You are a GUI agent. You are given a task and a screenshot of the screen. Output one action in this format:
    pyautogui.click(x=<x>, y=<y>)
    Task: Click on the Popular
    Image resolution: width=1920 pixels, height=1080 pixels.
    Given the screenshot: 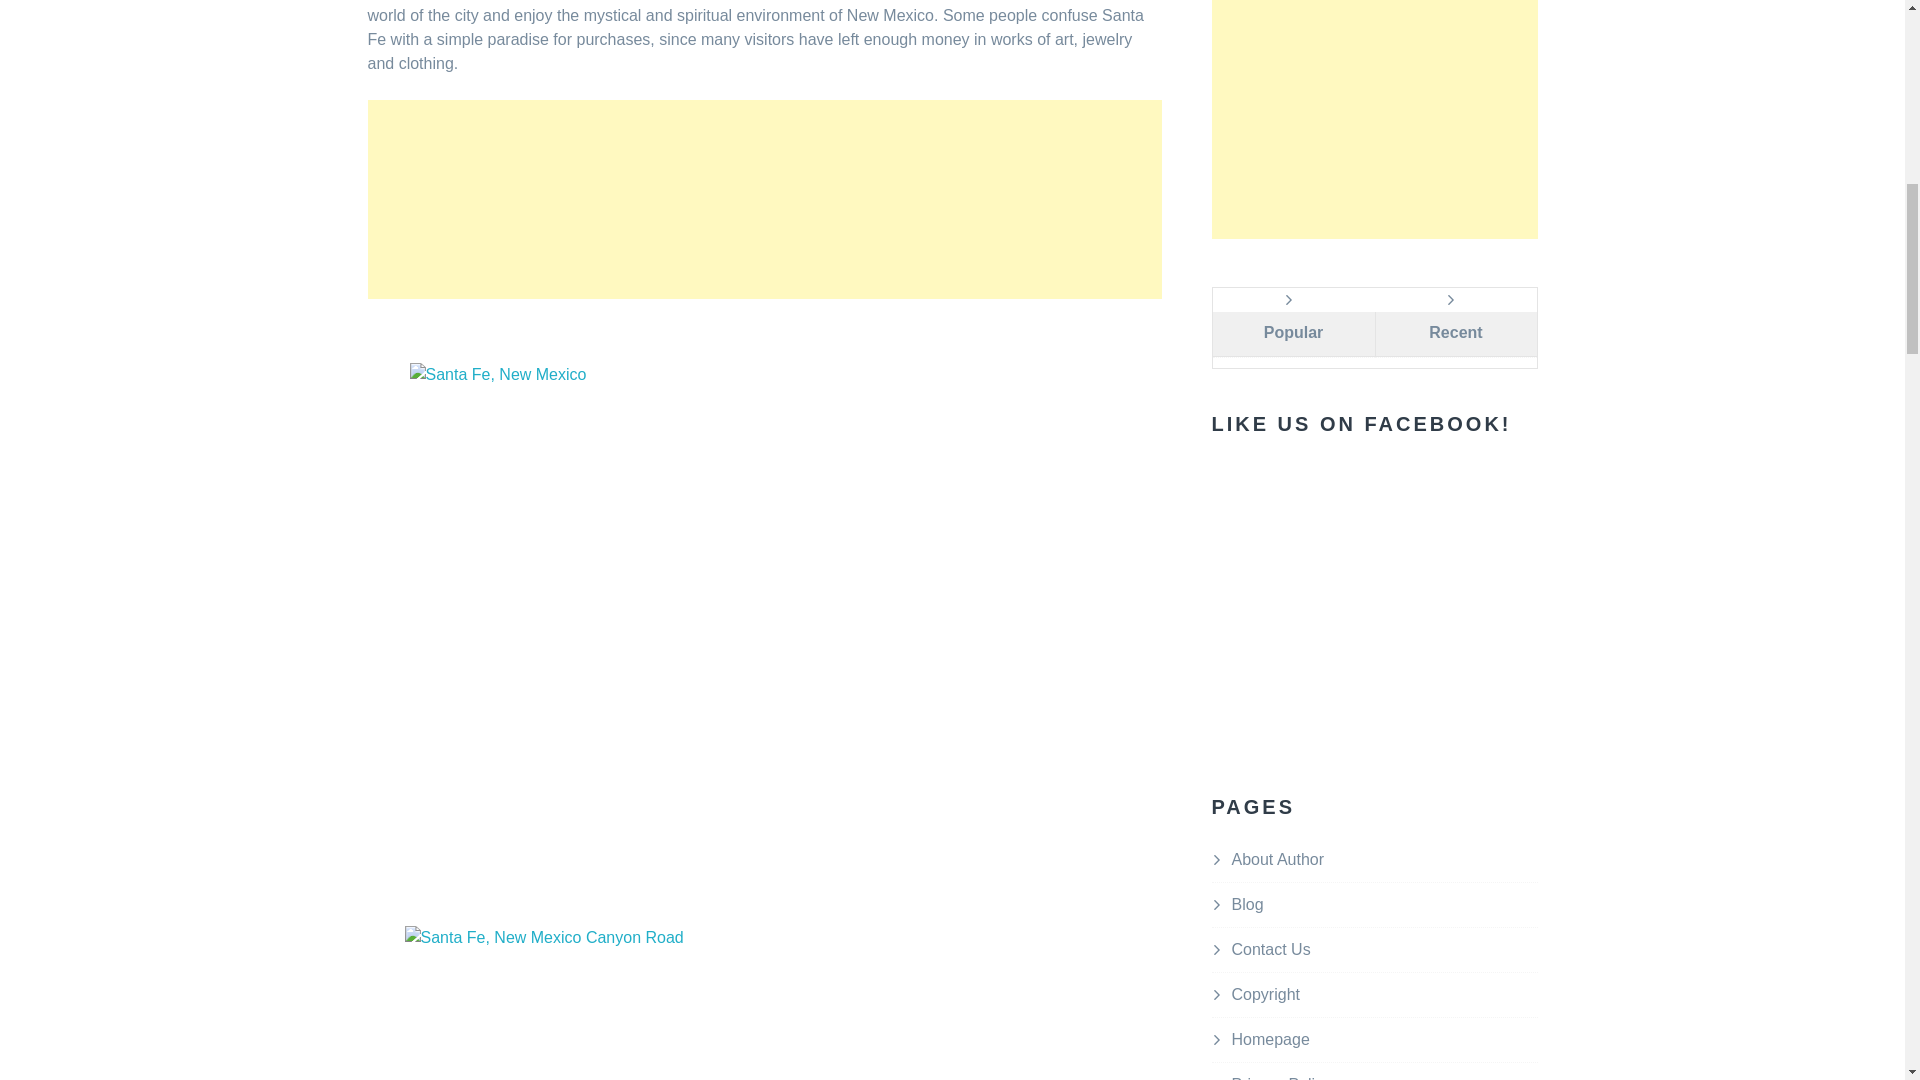 What is the action you would take?
    pyautogui.click(x=1292, y=334)
    